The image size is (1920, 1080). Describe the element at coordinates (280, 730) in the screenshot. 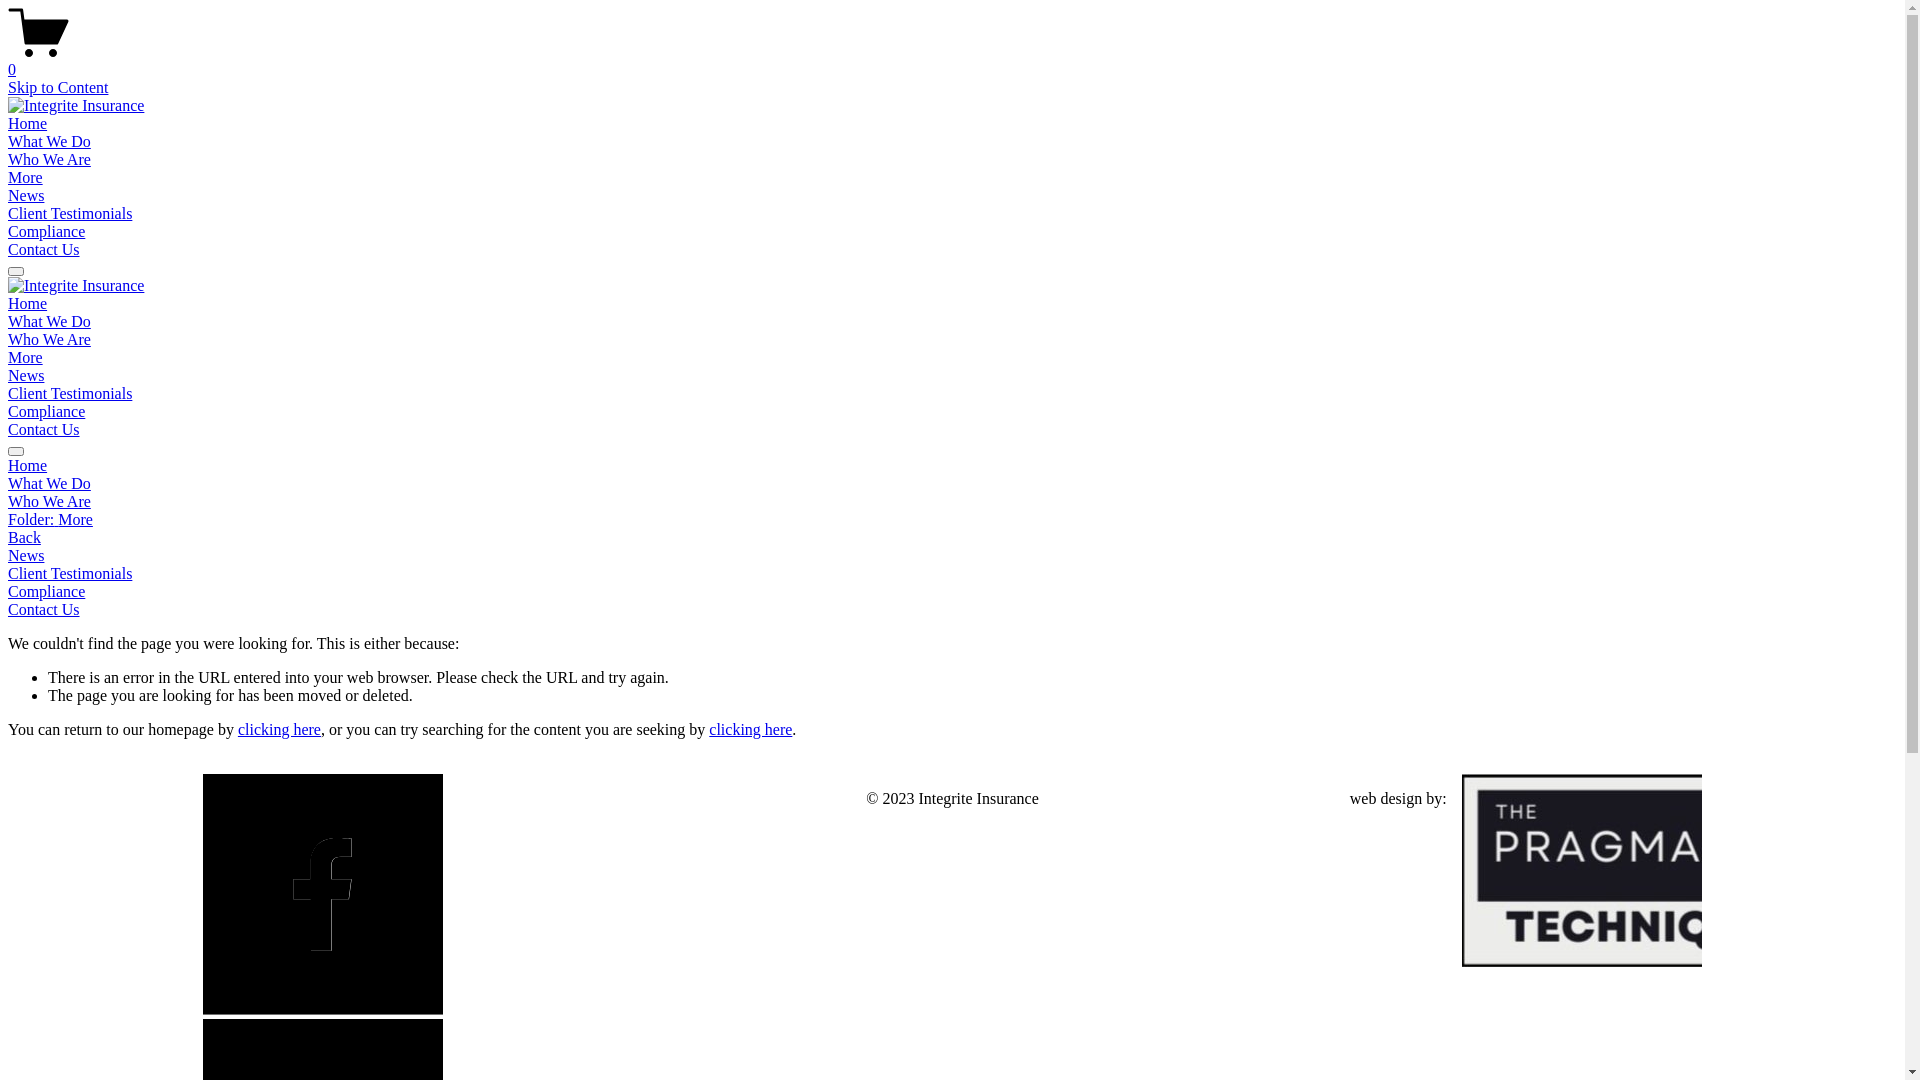

I see `clicking here` at that location.